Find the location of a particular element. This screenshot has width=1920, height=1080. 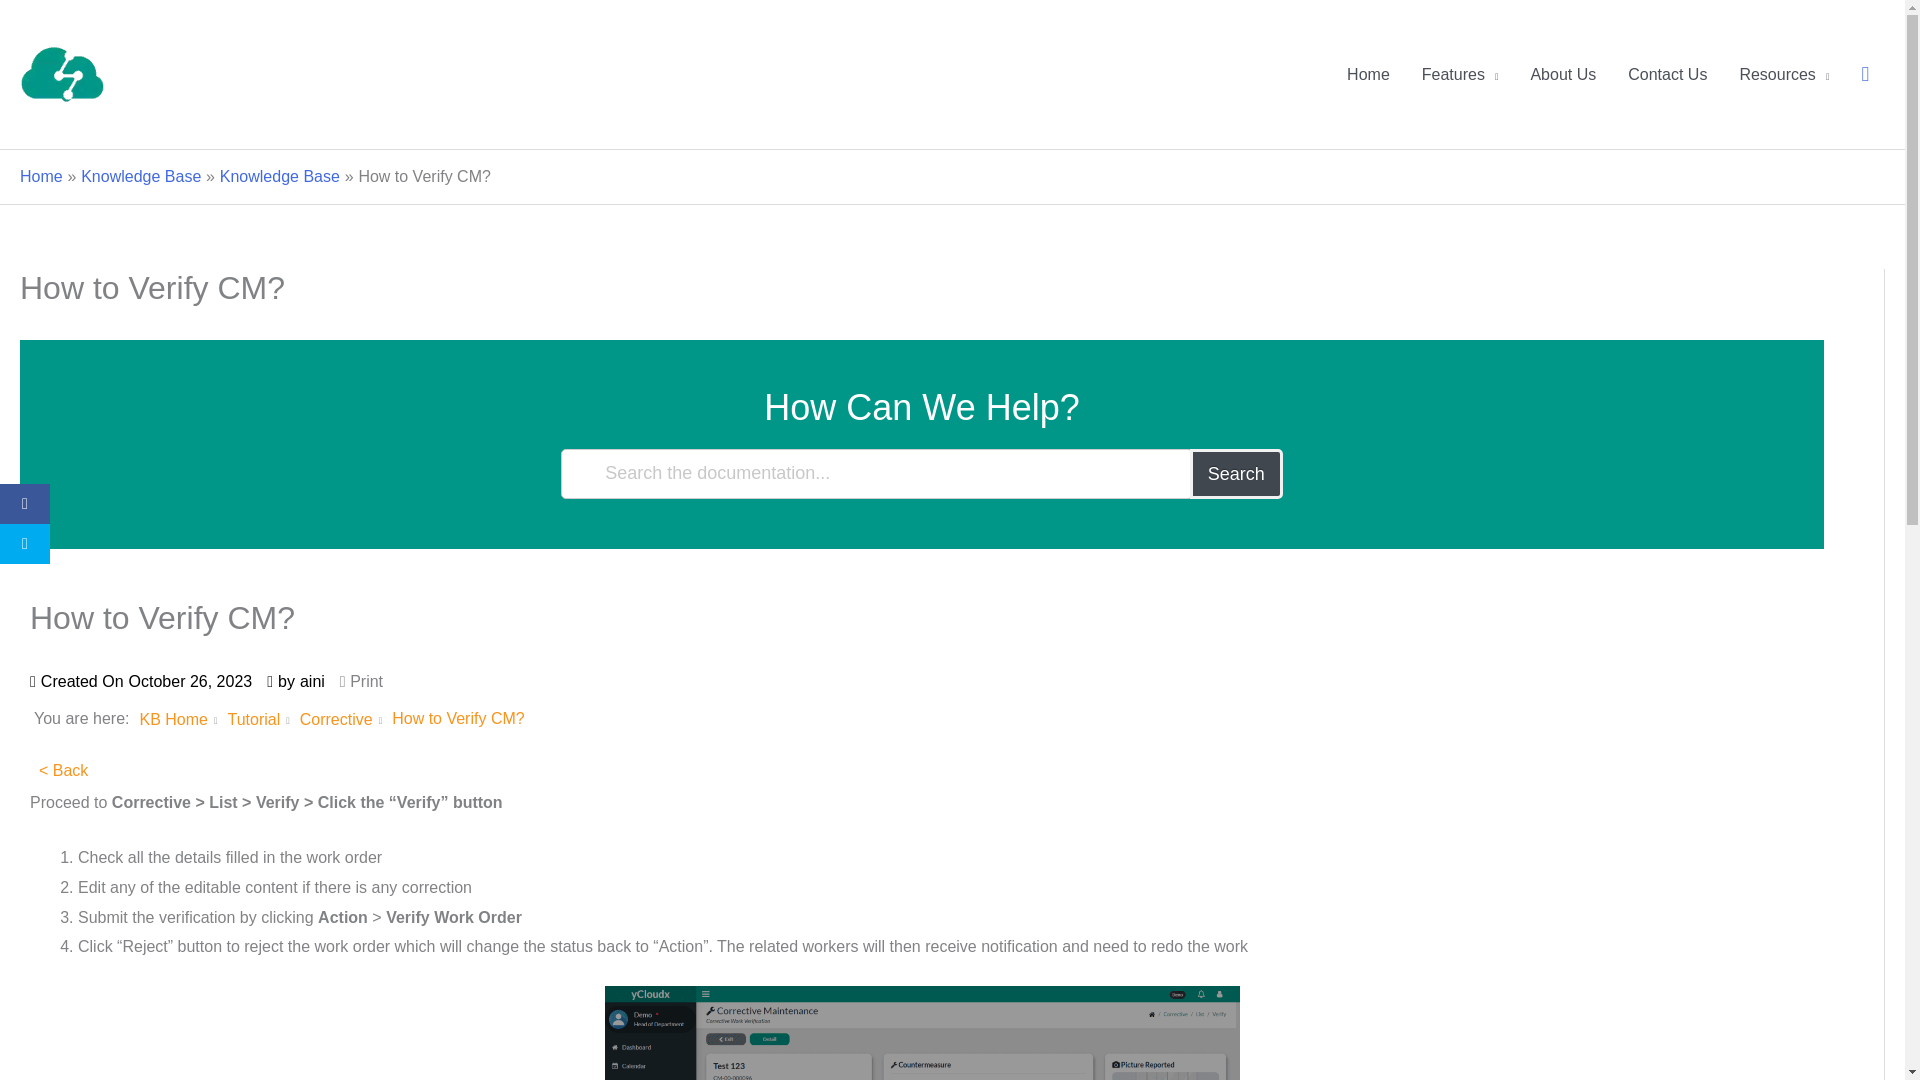

KB Home is located at coordinates (172, 718).